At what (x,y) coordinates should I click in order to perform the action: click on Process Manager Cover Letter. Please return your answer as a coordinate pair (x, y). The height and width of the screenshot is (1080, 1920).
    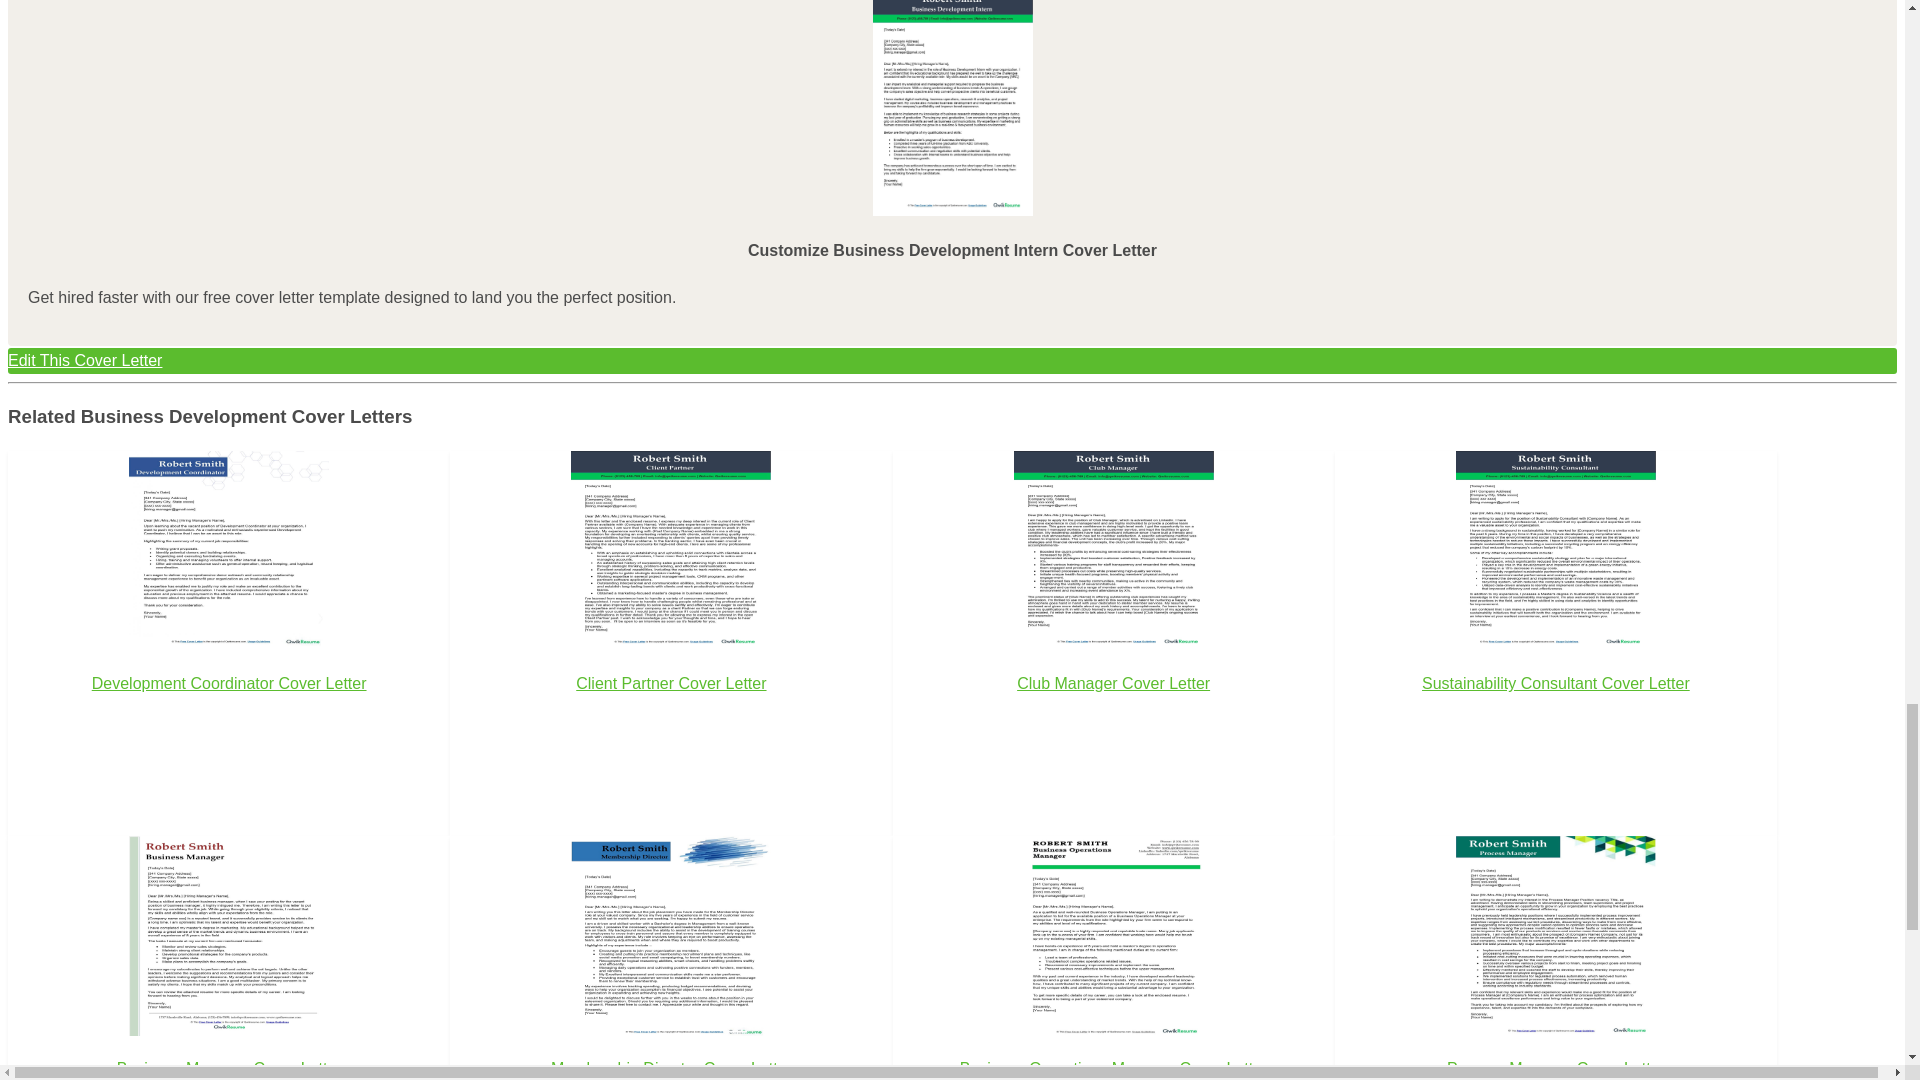
    Looking at the image, I should click on (1556, 958).